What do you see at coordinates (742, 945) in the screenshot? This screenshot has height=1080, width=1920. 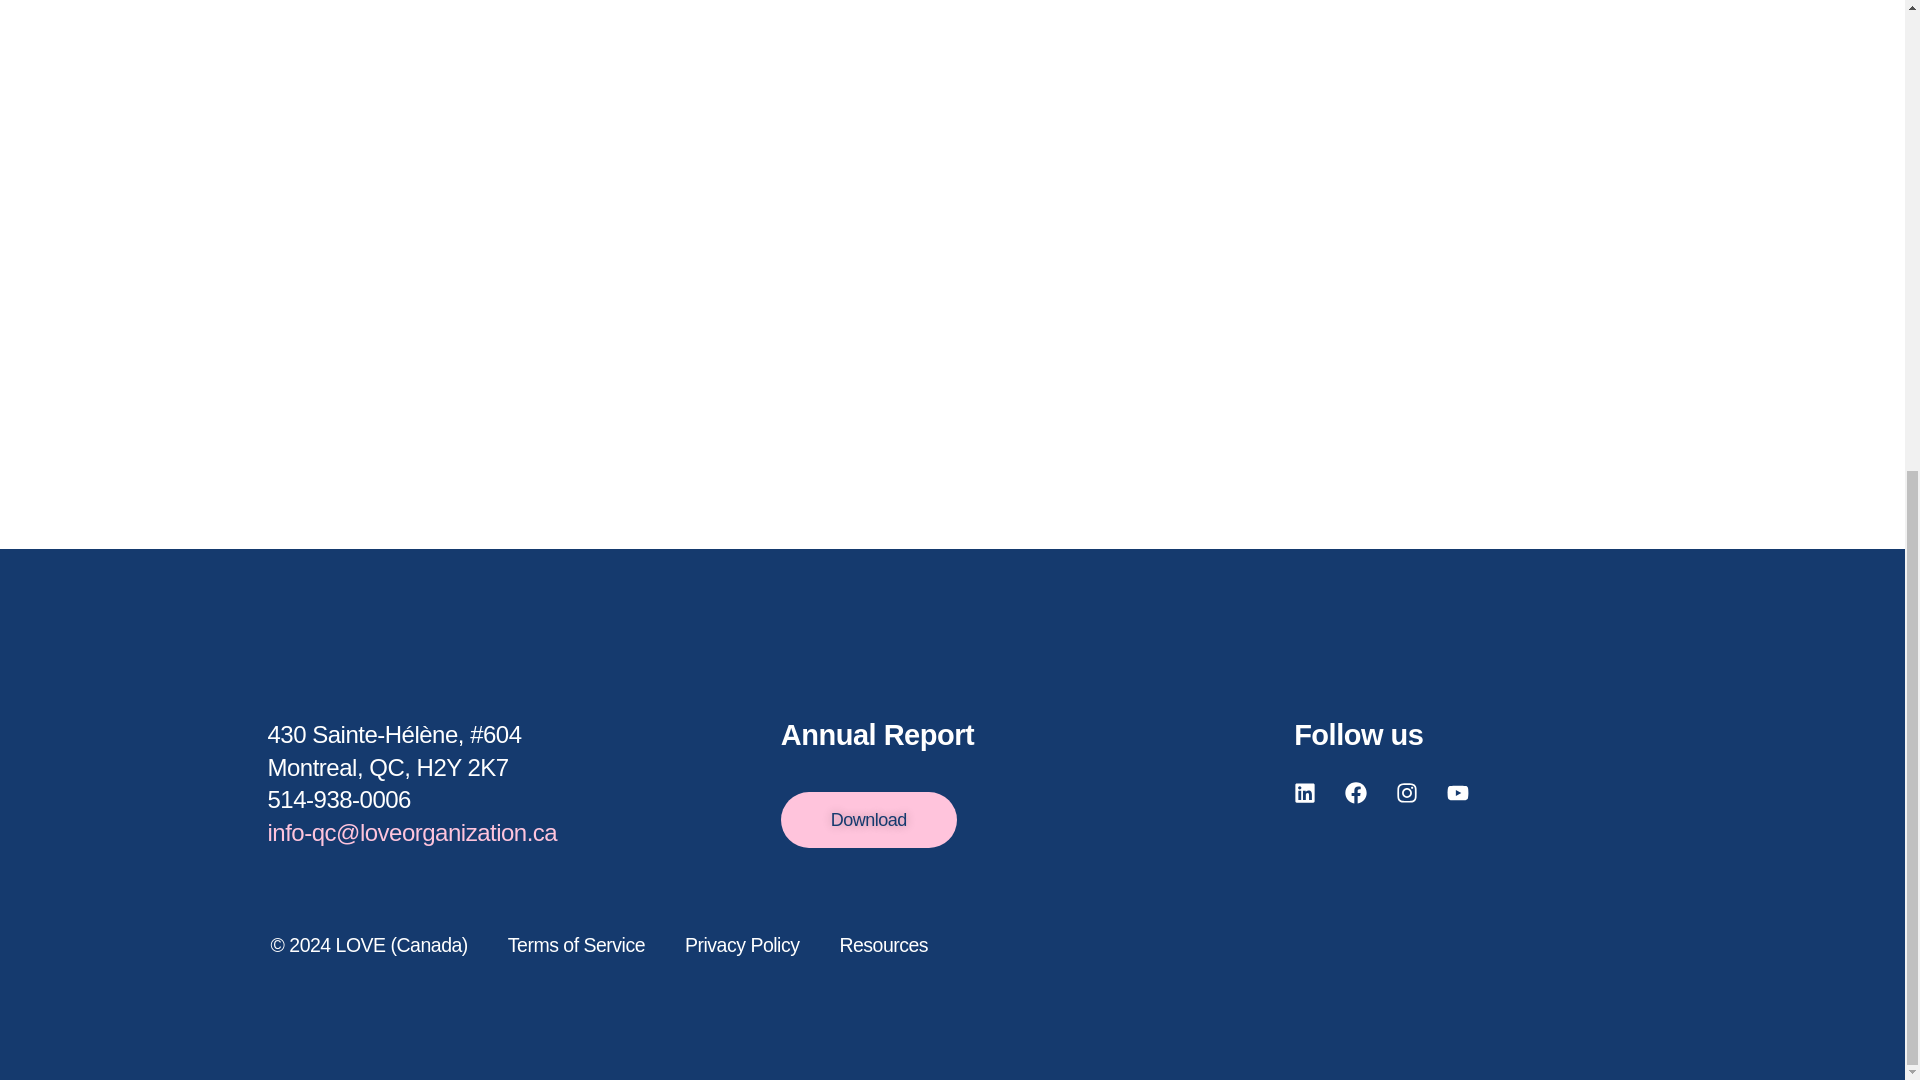 I see `Privacy Policy` at bounding box center [742, 945].